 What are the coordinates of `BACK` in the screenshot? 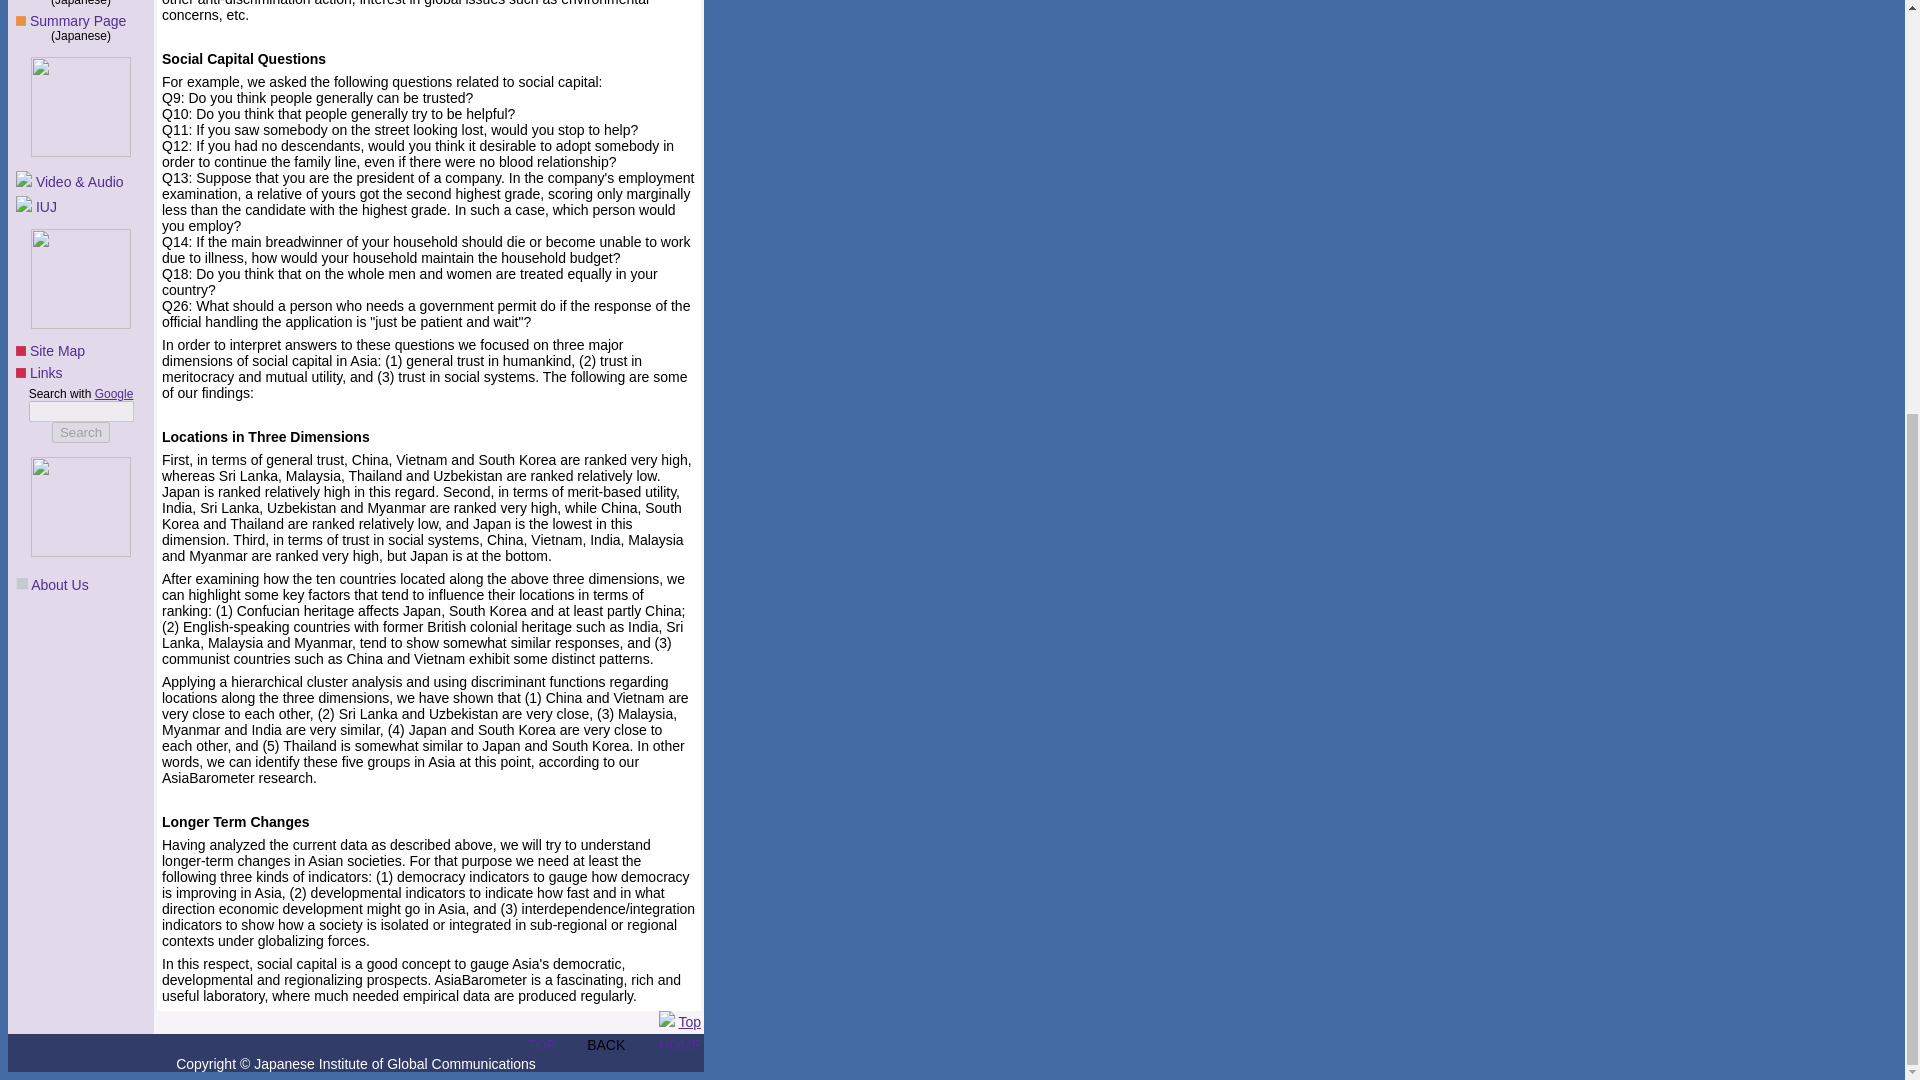 It's located at (606, 1044).